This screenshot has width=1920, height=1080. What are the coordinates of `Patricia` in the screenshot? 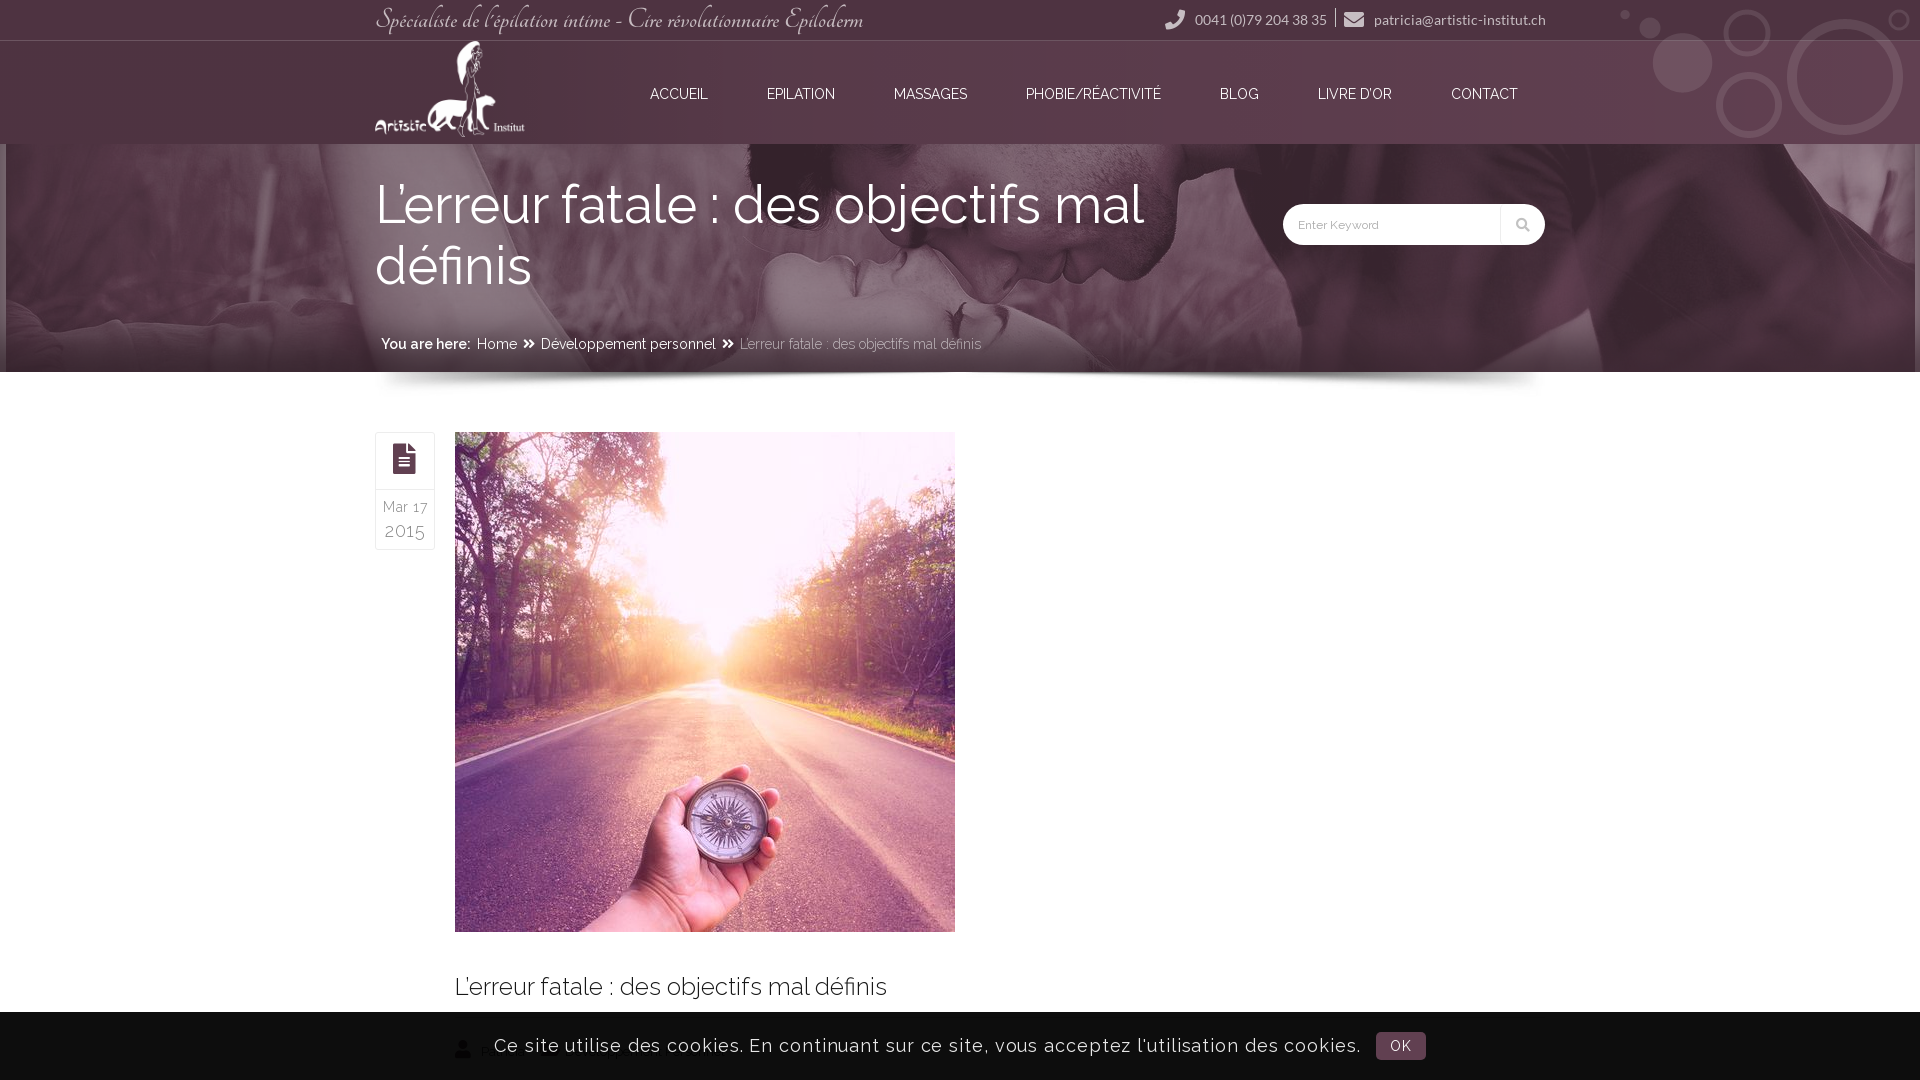 It's located at (503, 1052).